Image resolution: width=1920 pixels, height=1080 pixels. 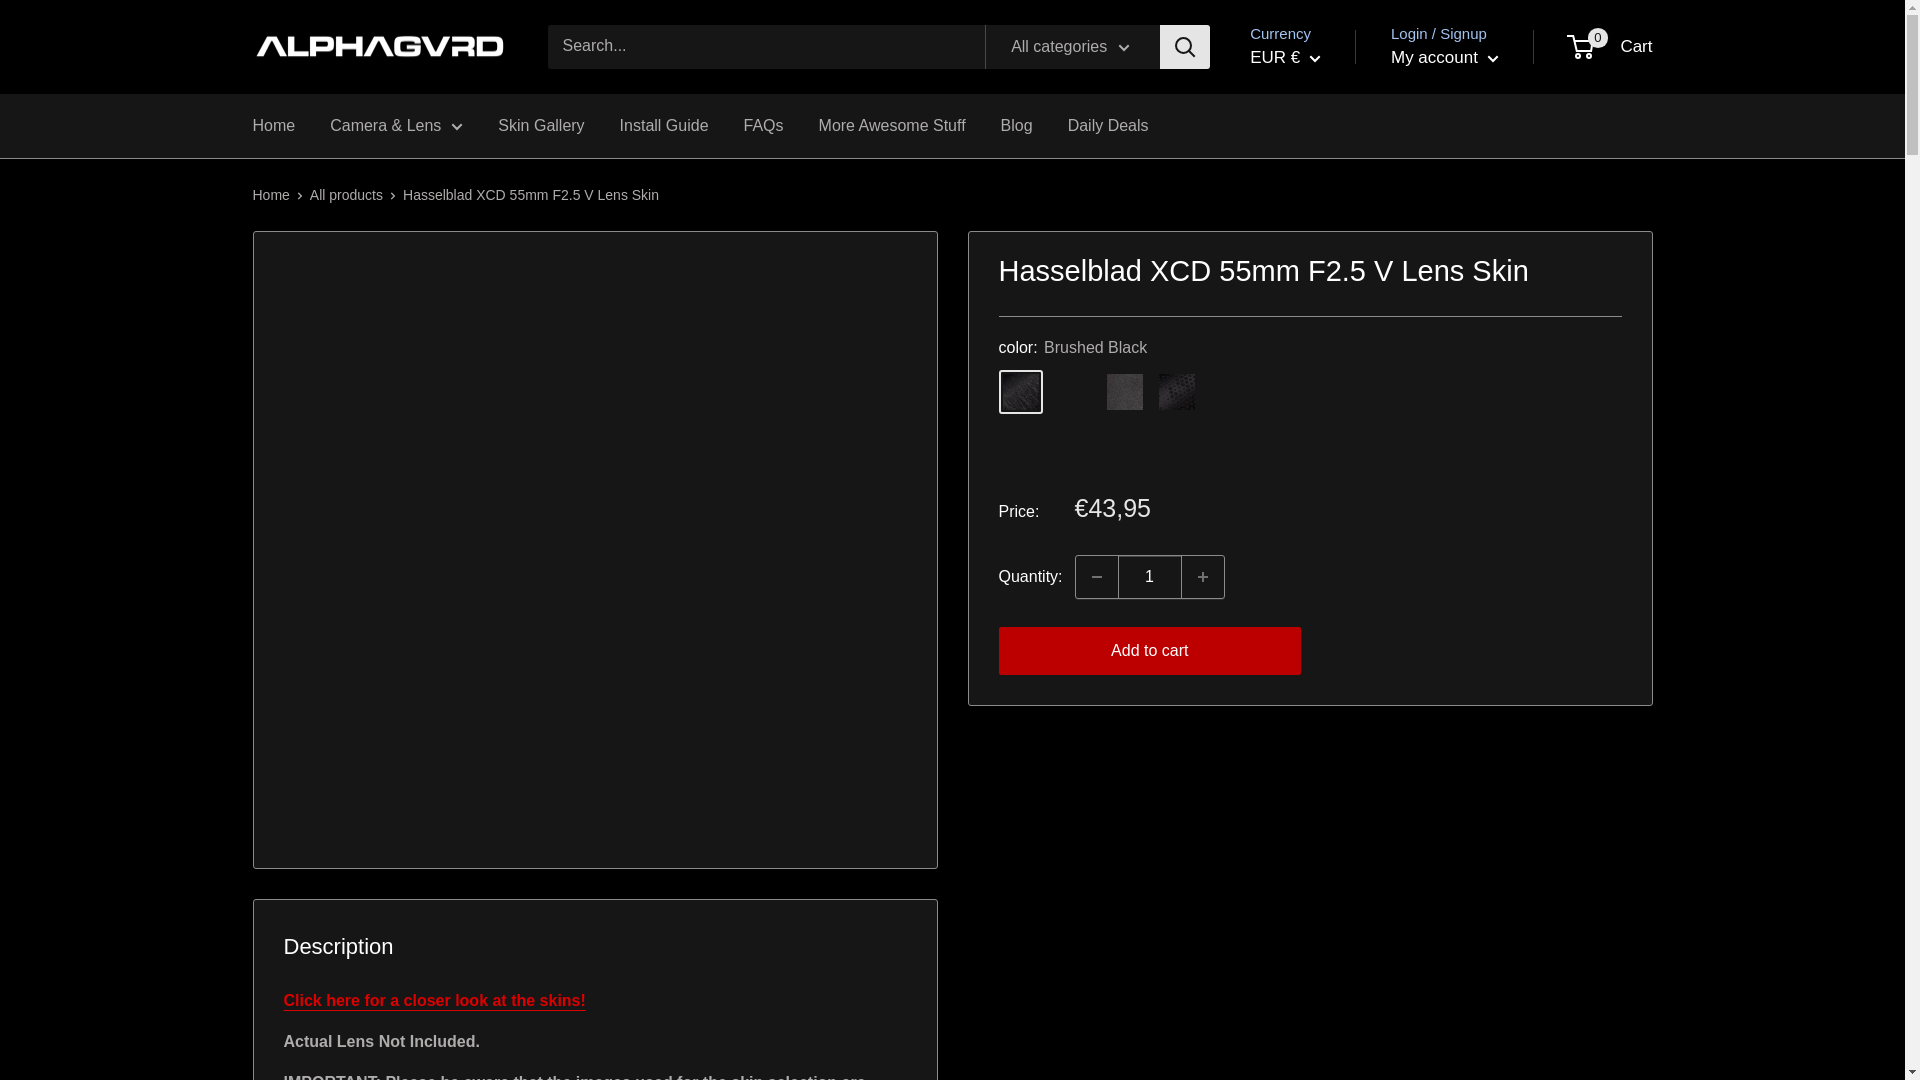 I want to click on 1, so click(x=1150, y=577).